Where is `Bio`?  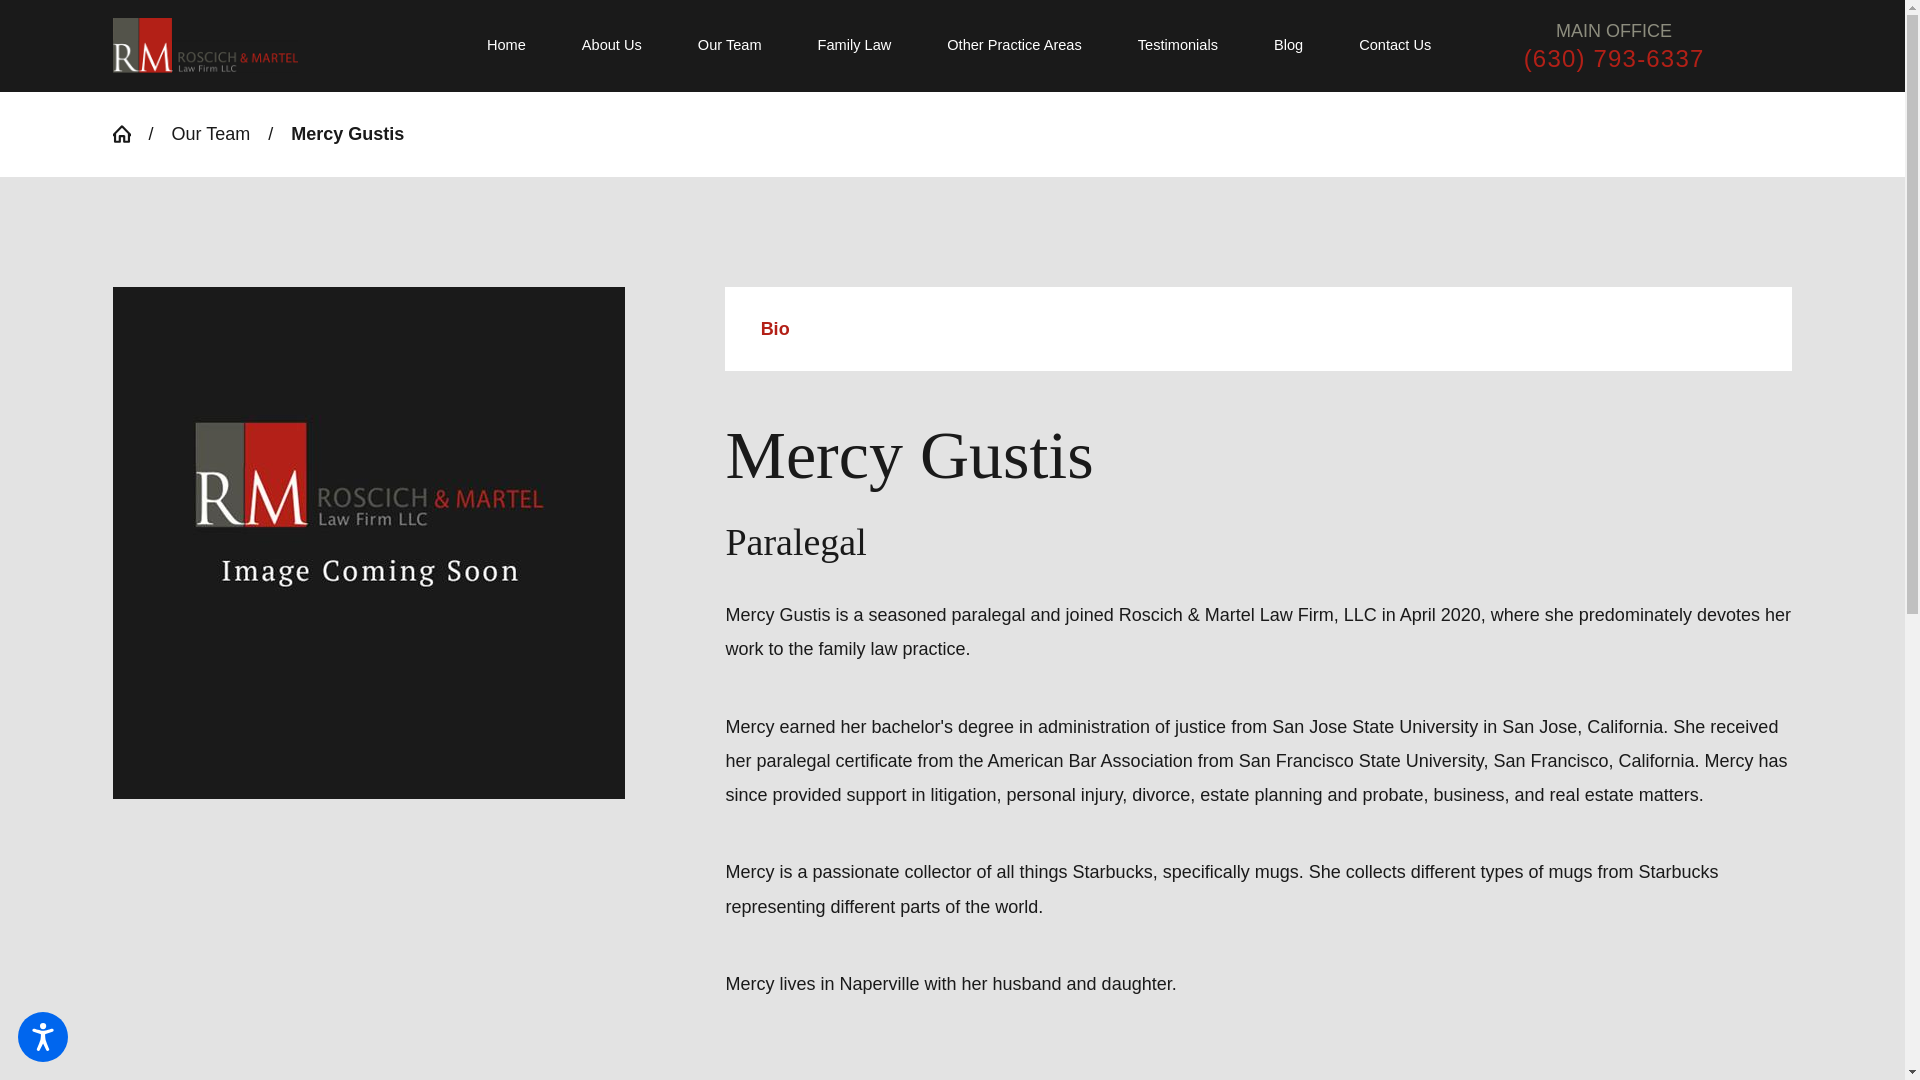
Bio is located at coordinates (1259, 328).